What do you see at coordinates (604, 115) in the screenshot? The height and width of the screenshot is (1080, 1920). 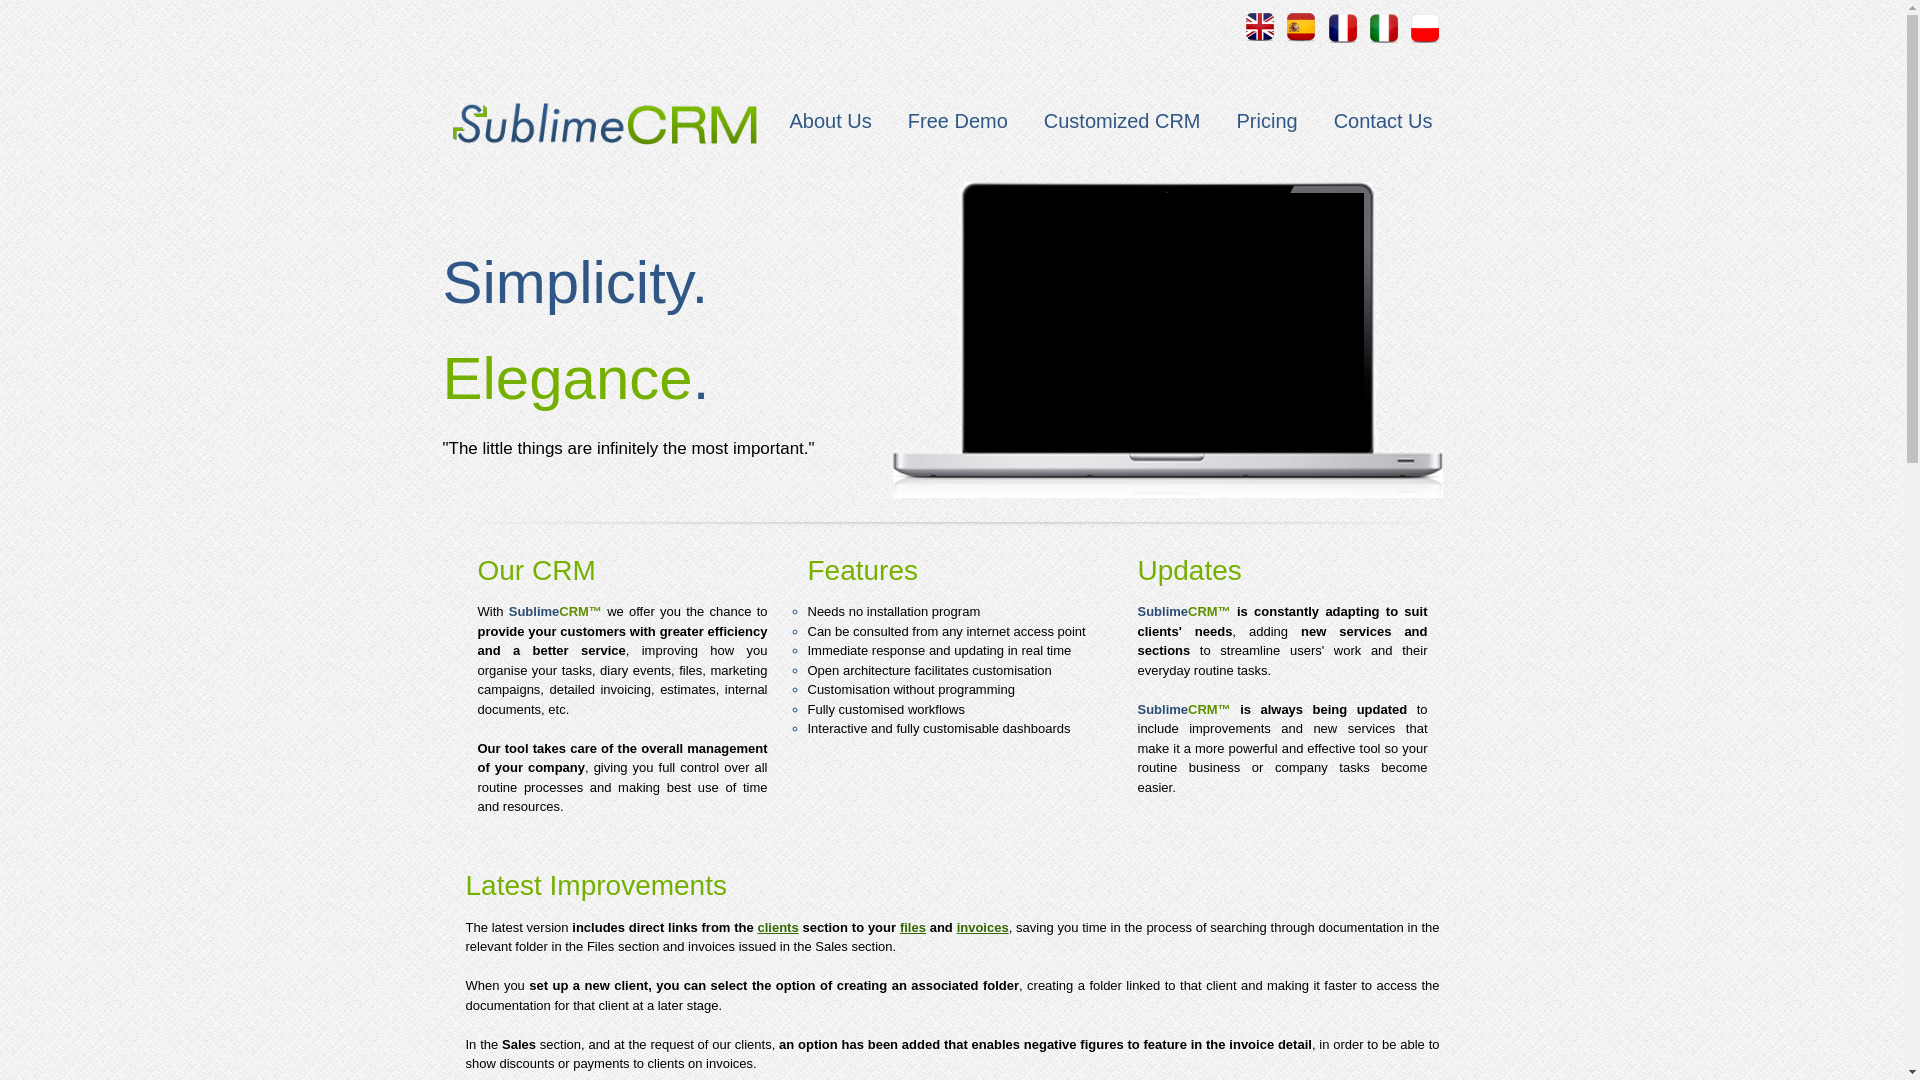 I see `Sublime Customer Relationship Management` at bounding box center [604, 115].